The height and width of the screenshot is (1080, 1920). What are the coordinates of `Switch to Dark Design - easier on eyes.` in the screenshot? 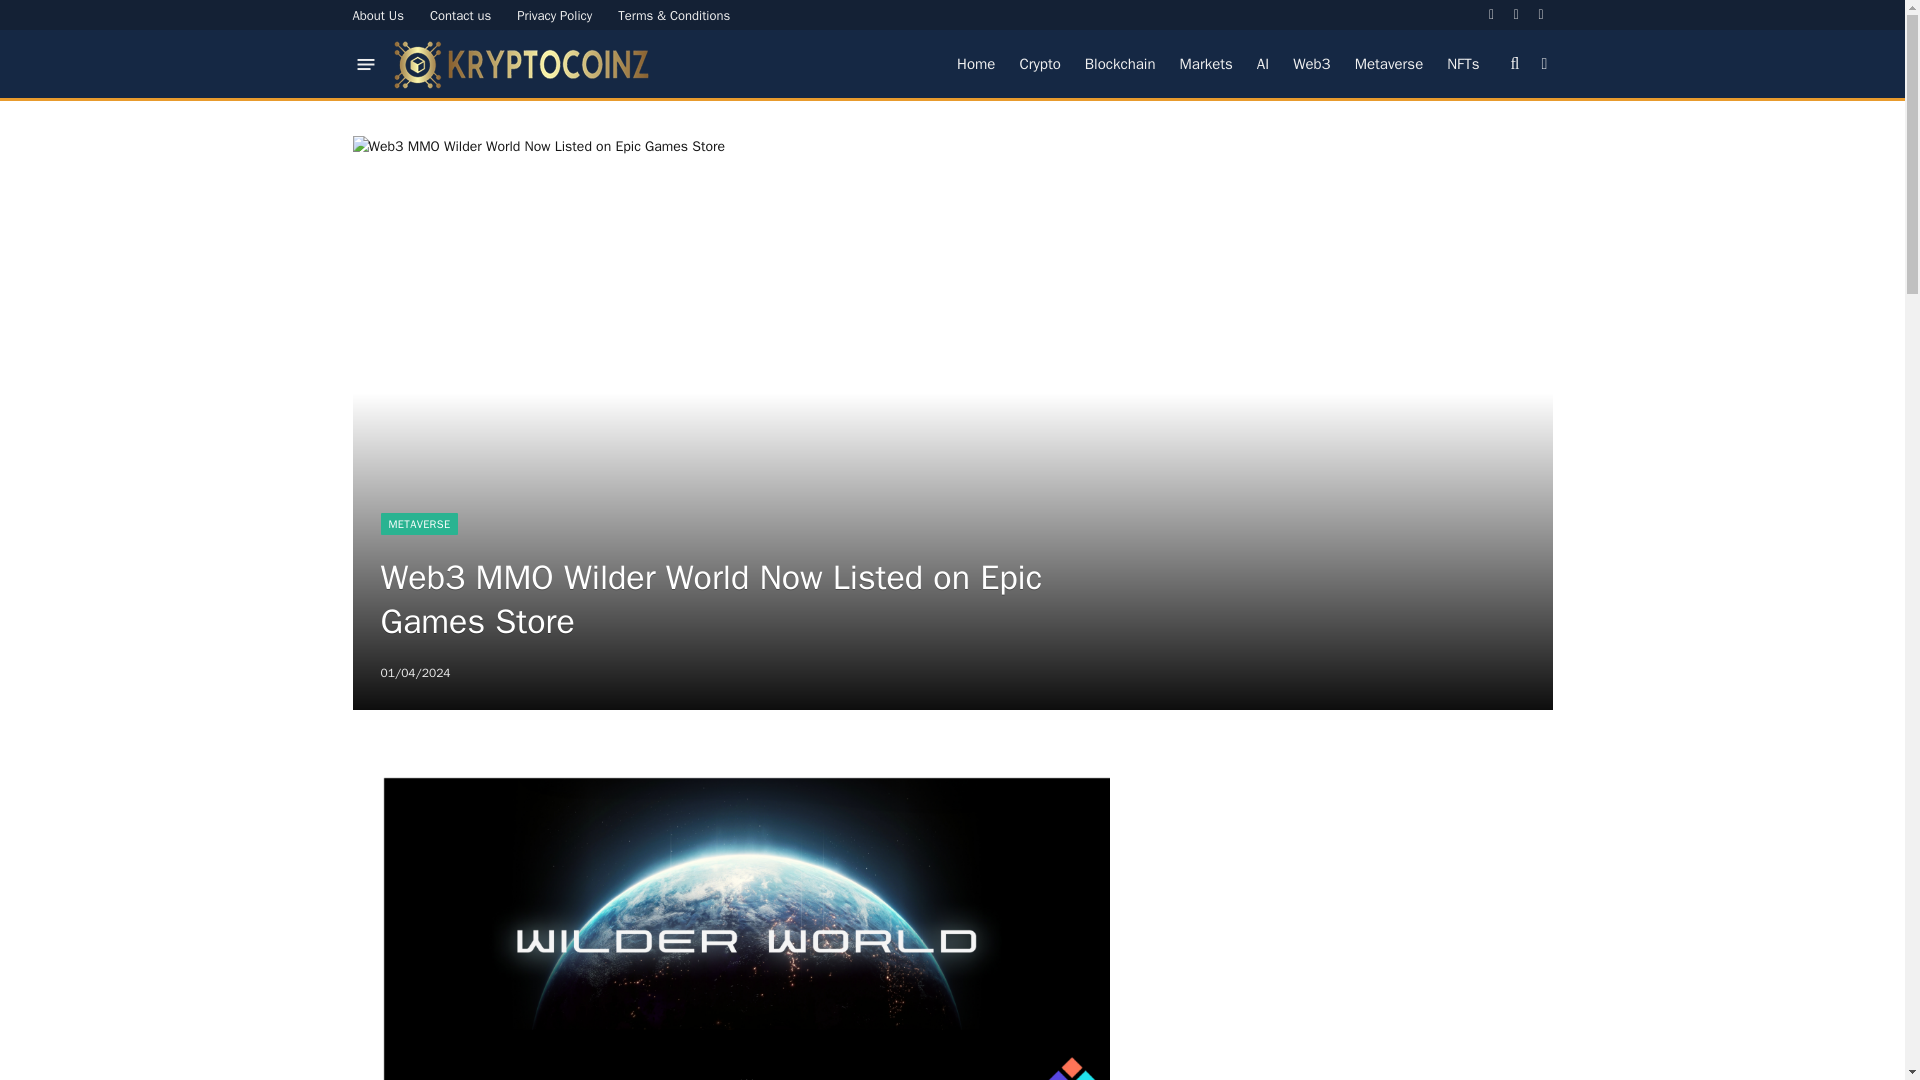 It's located at (1542, 64).